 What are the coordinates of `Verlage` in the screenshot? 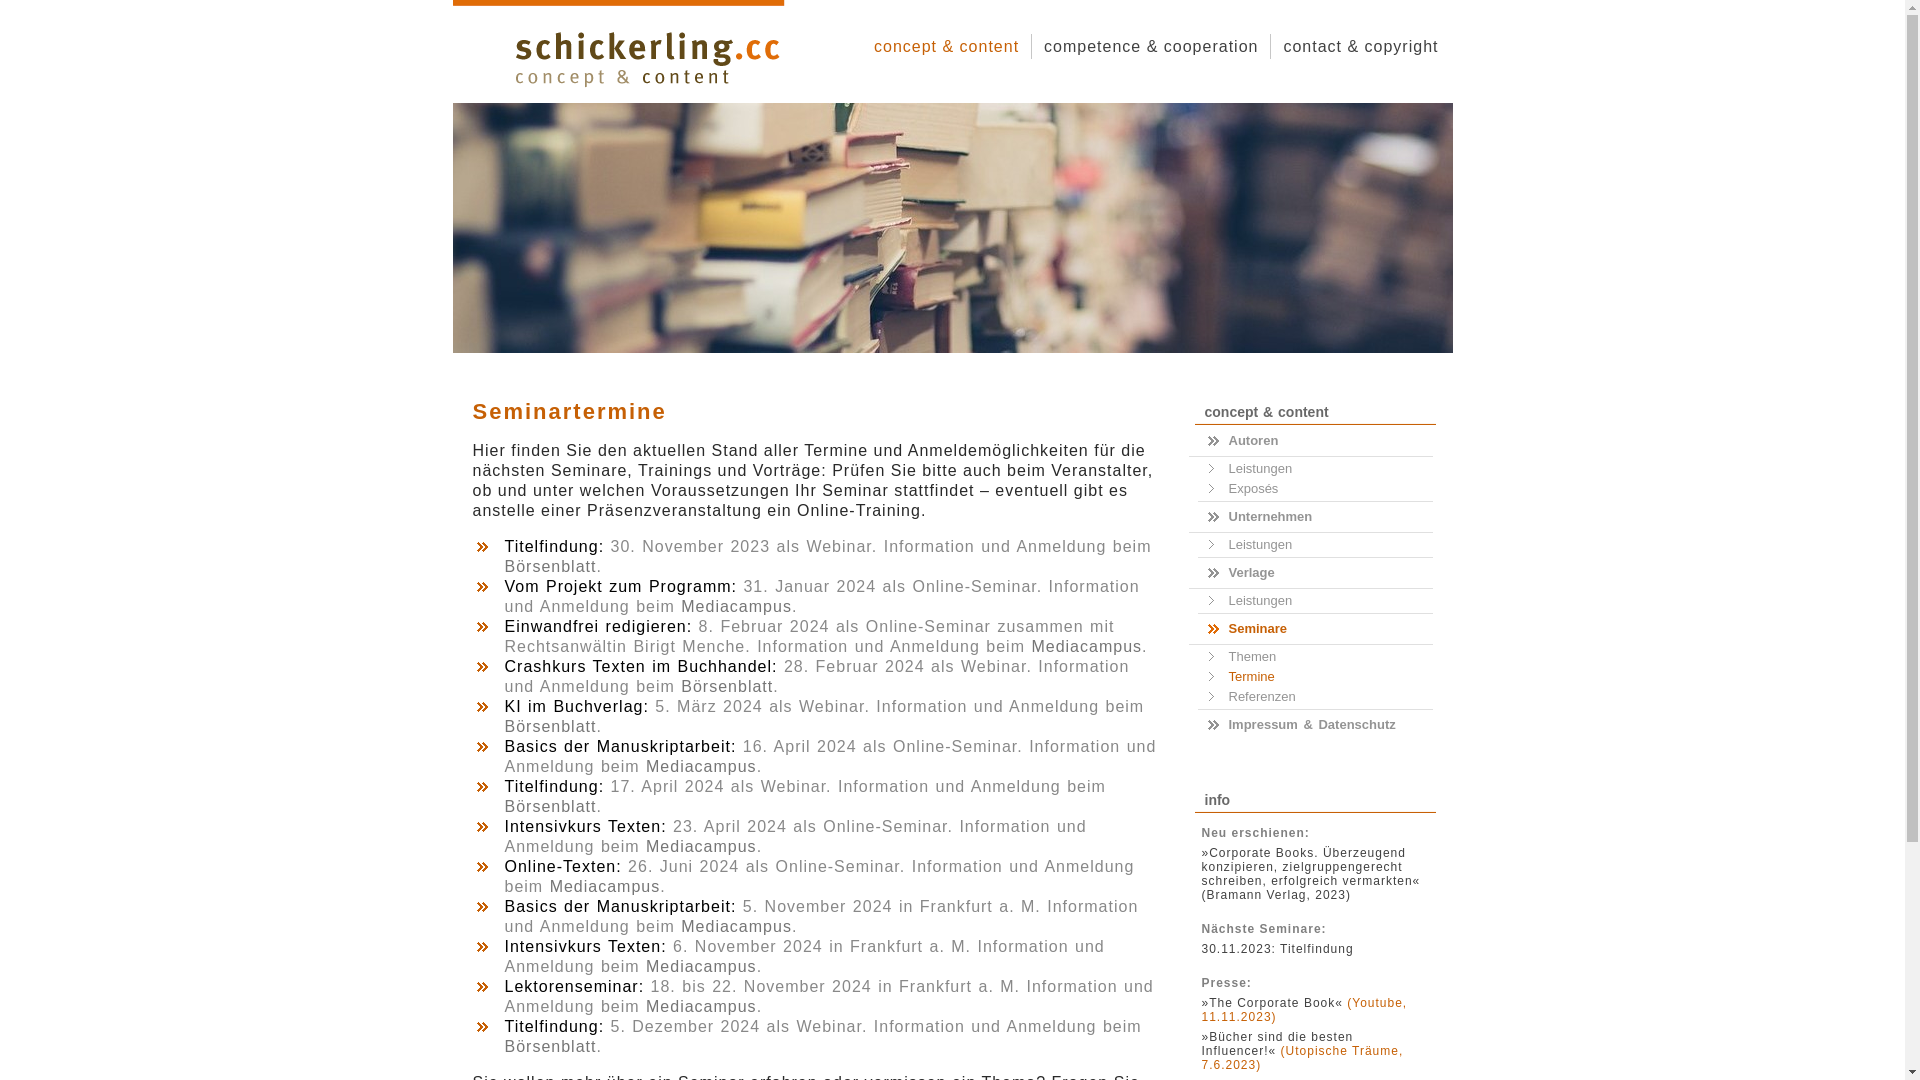 It's located at (1316, 573).